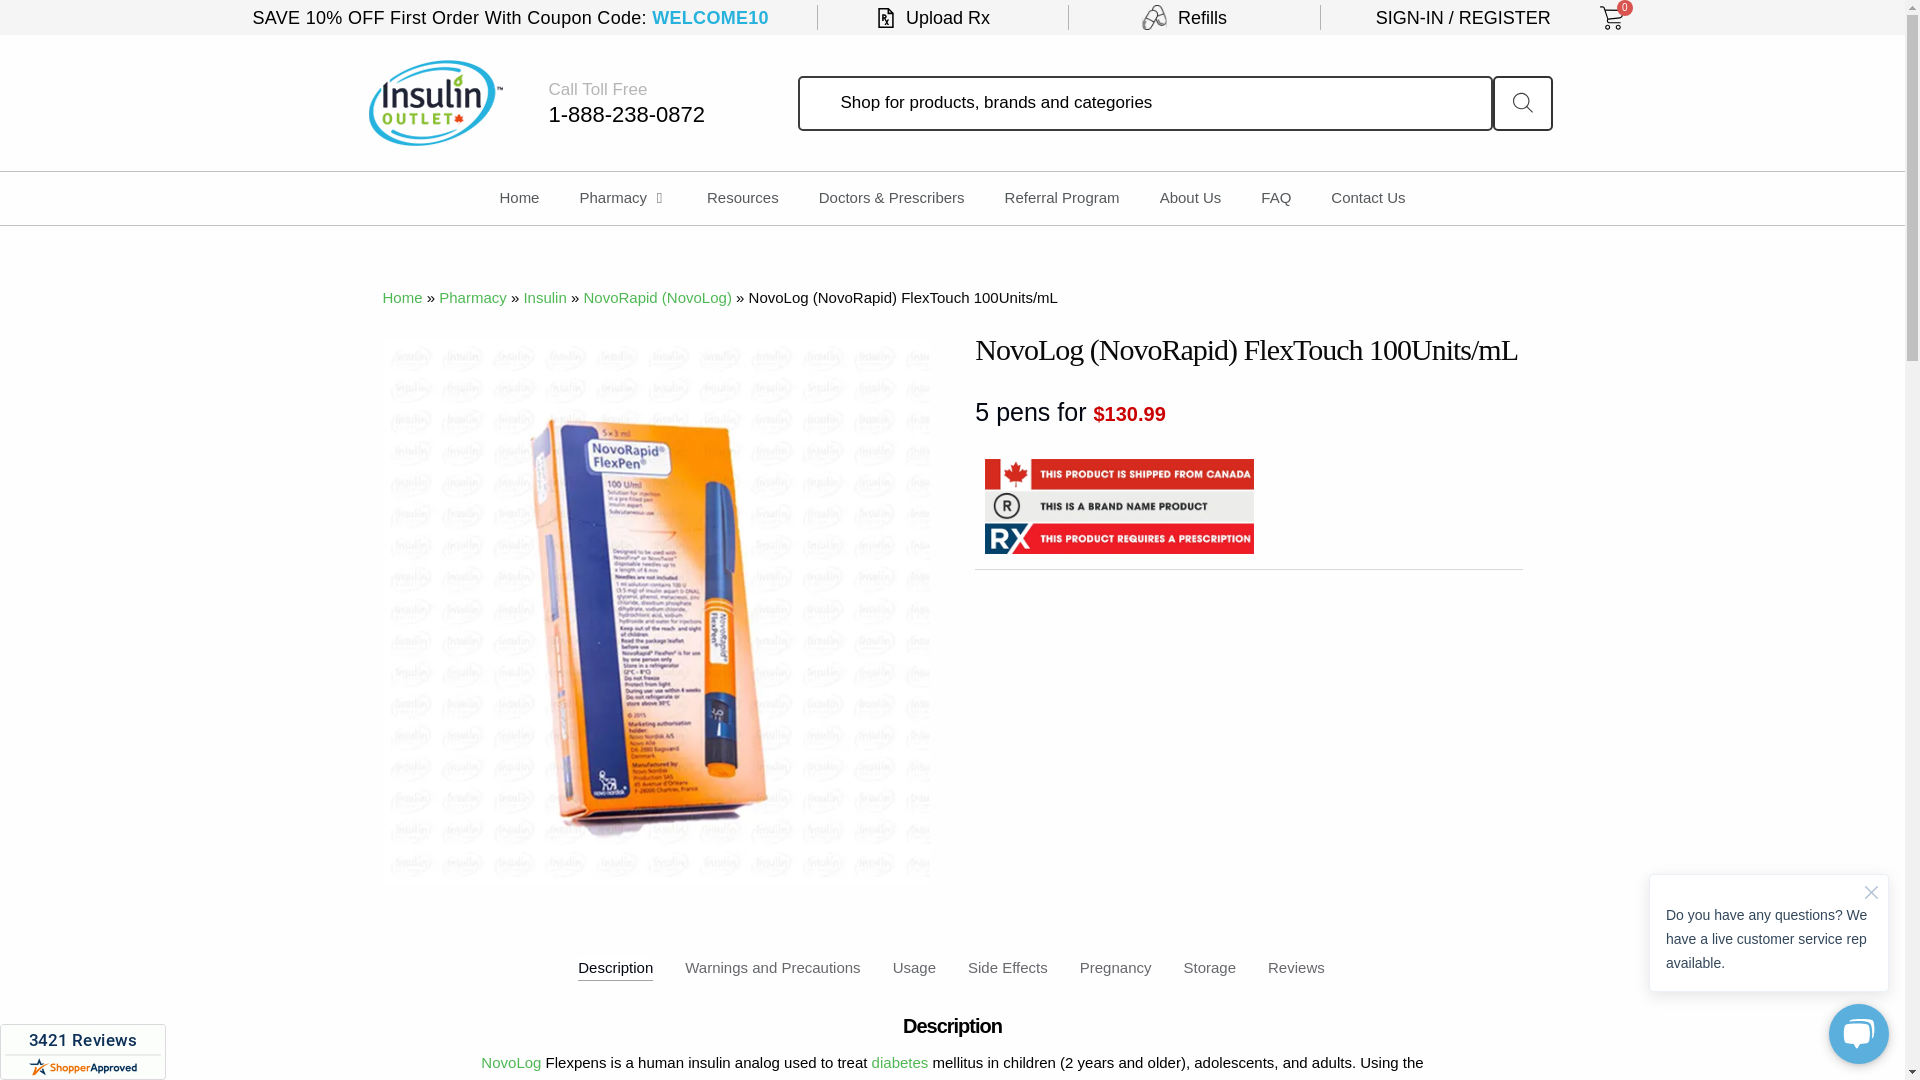 The width and height of the screenshot is (1920, 1080). Describe the element at coordinates (1190, 198) in the screenshot. I see `About Us` at that location.